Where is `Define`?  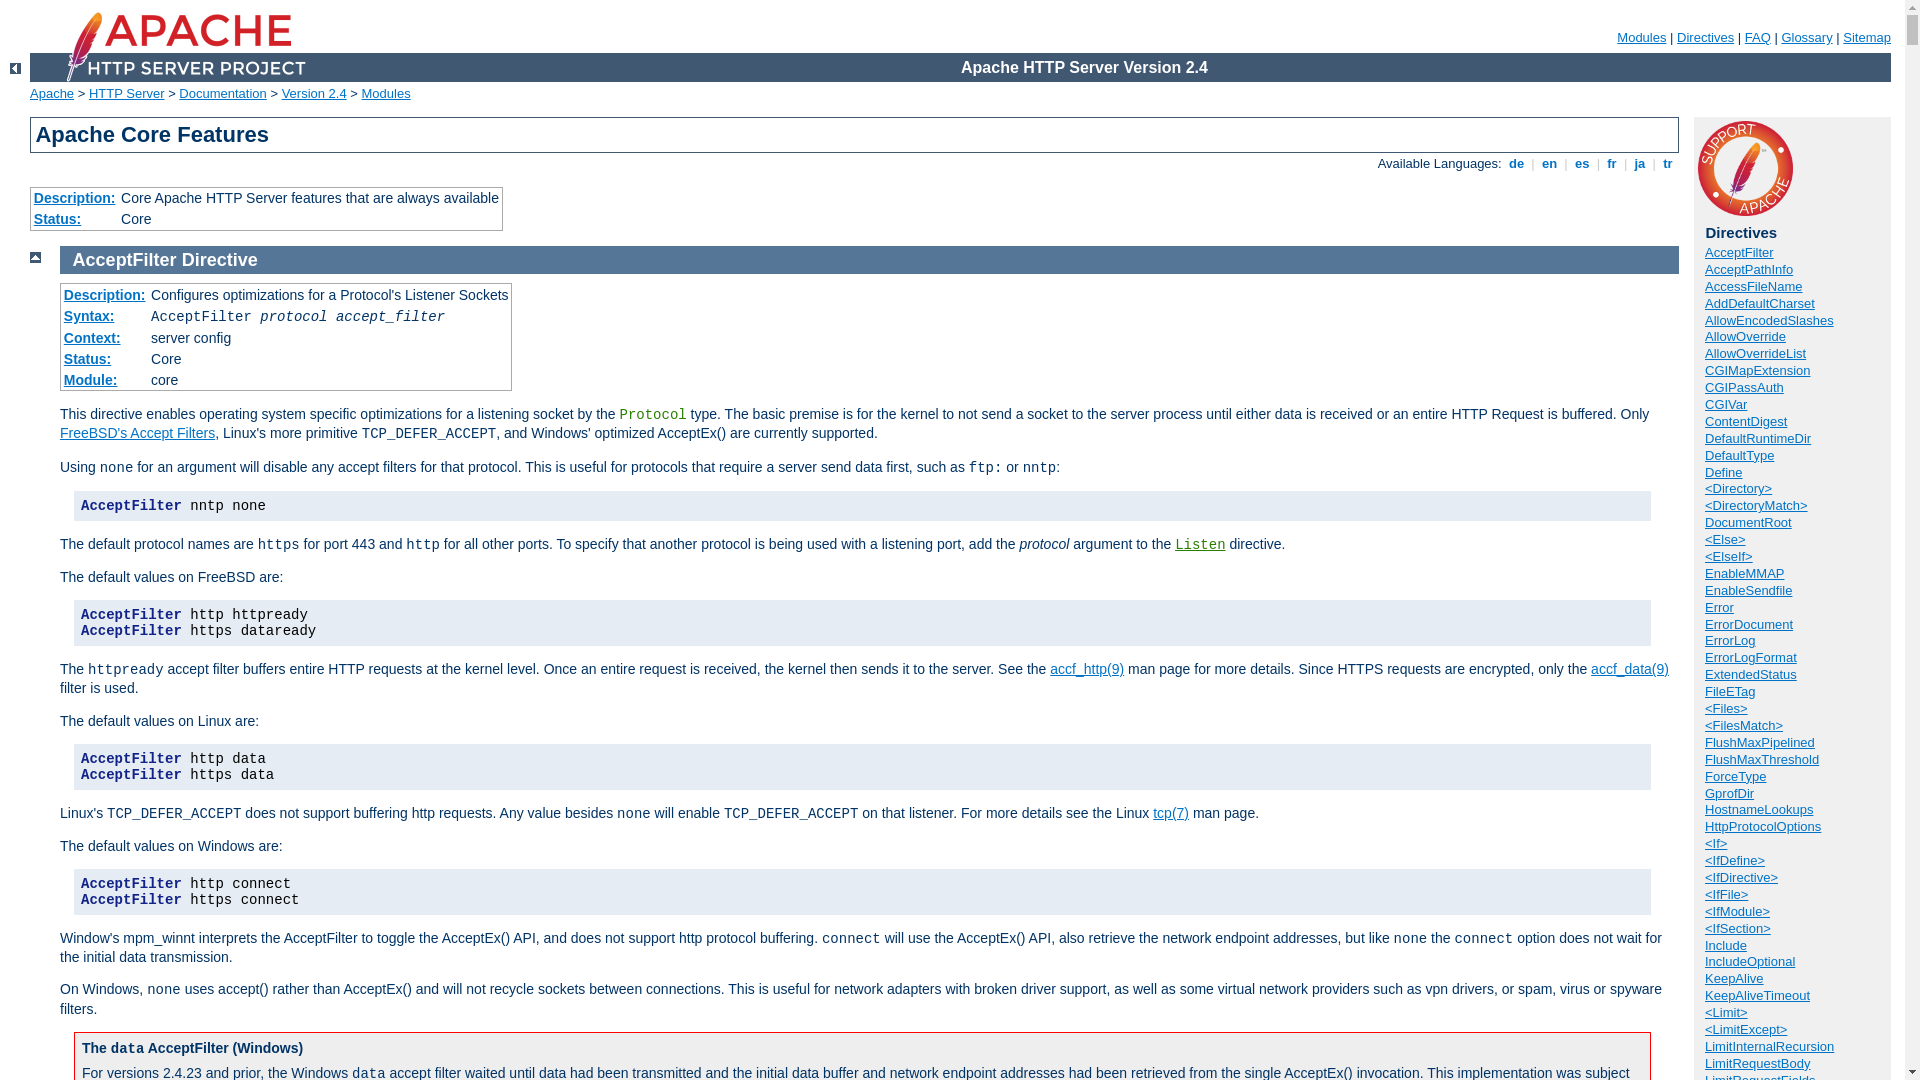
Define is located at coordinates (1724, 472).